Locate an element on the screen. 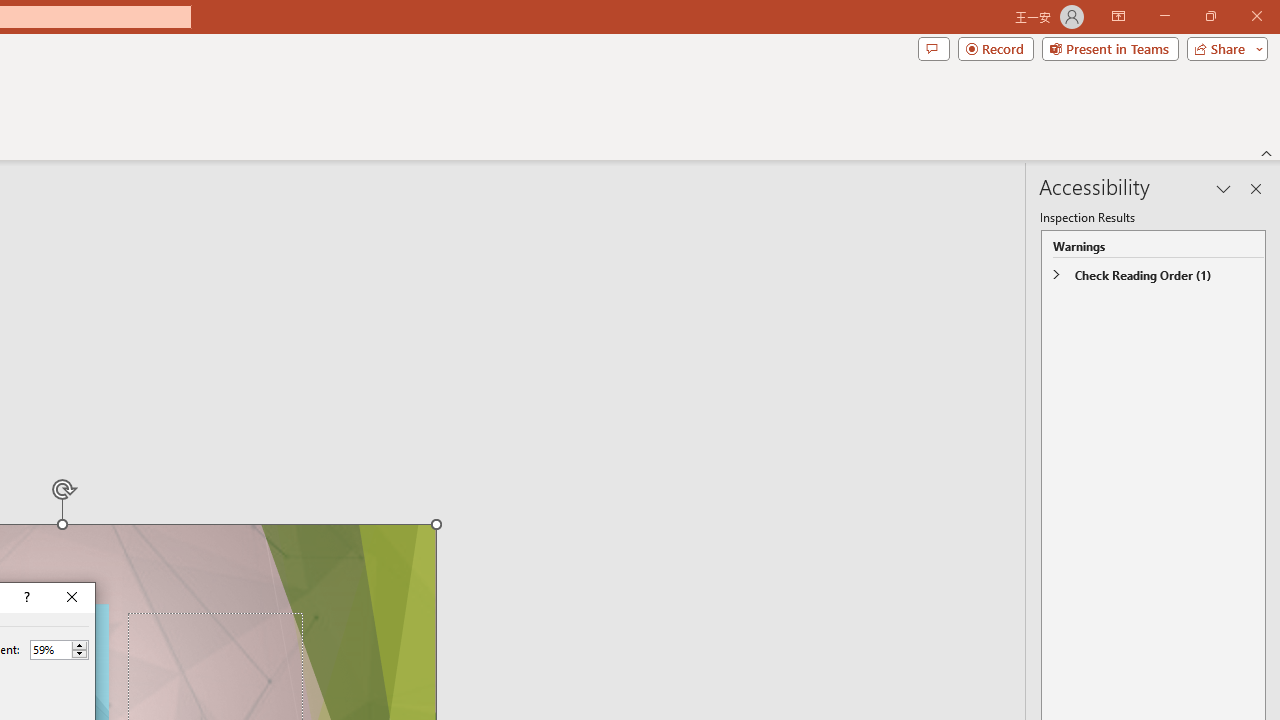 Image resolution: width=1280 pixels, height=720 pixels. More is located at coordinates (79, 645).